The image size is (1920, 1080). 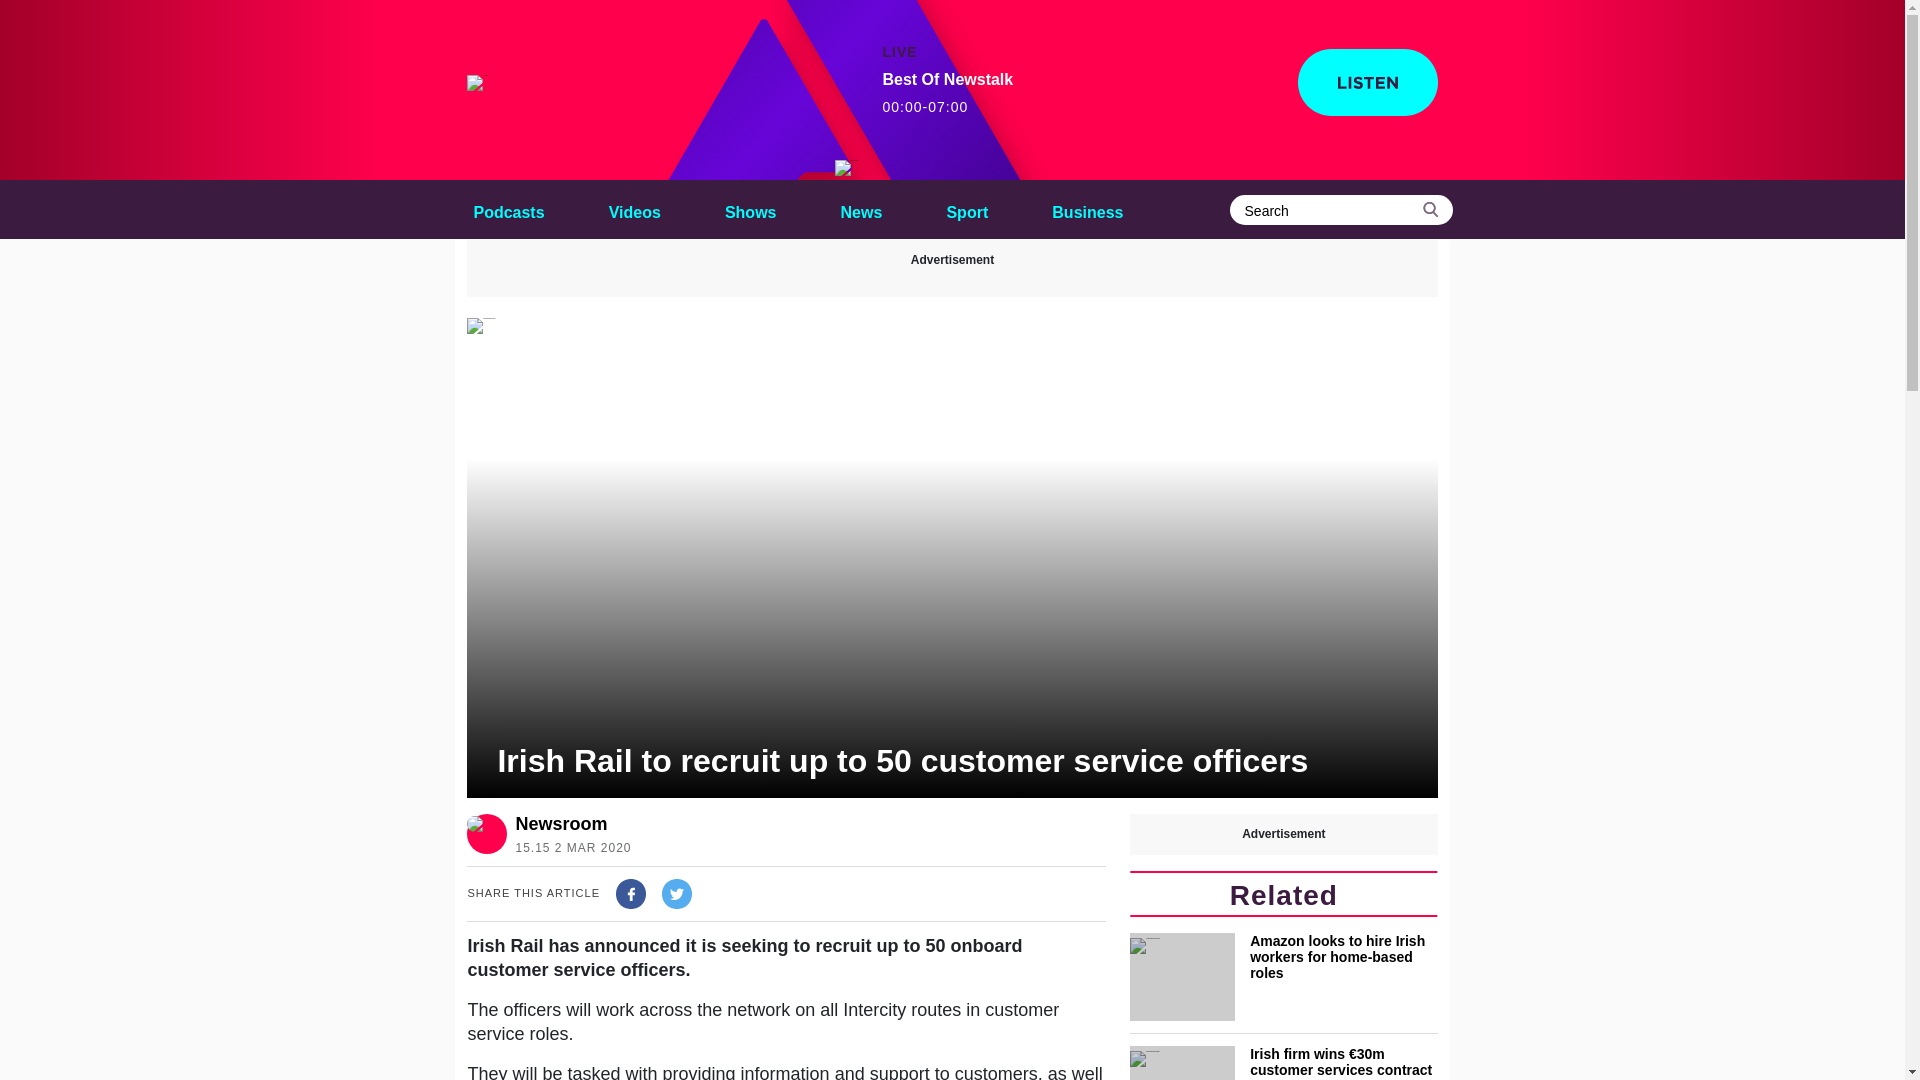 What do you see at coordinates (634, 209) in the screenshot?
I see `Videos` at bounding box center [634, 209].